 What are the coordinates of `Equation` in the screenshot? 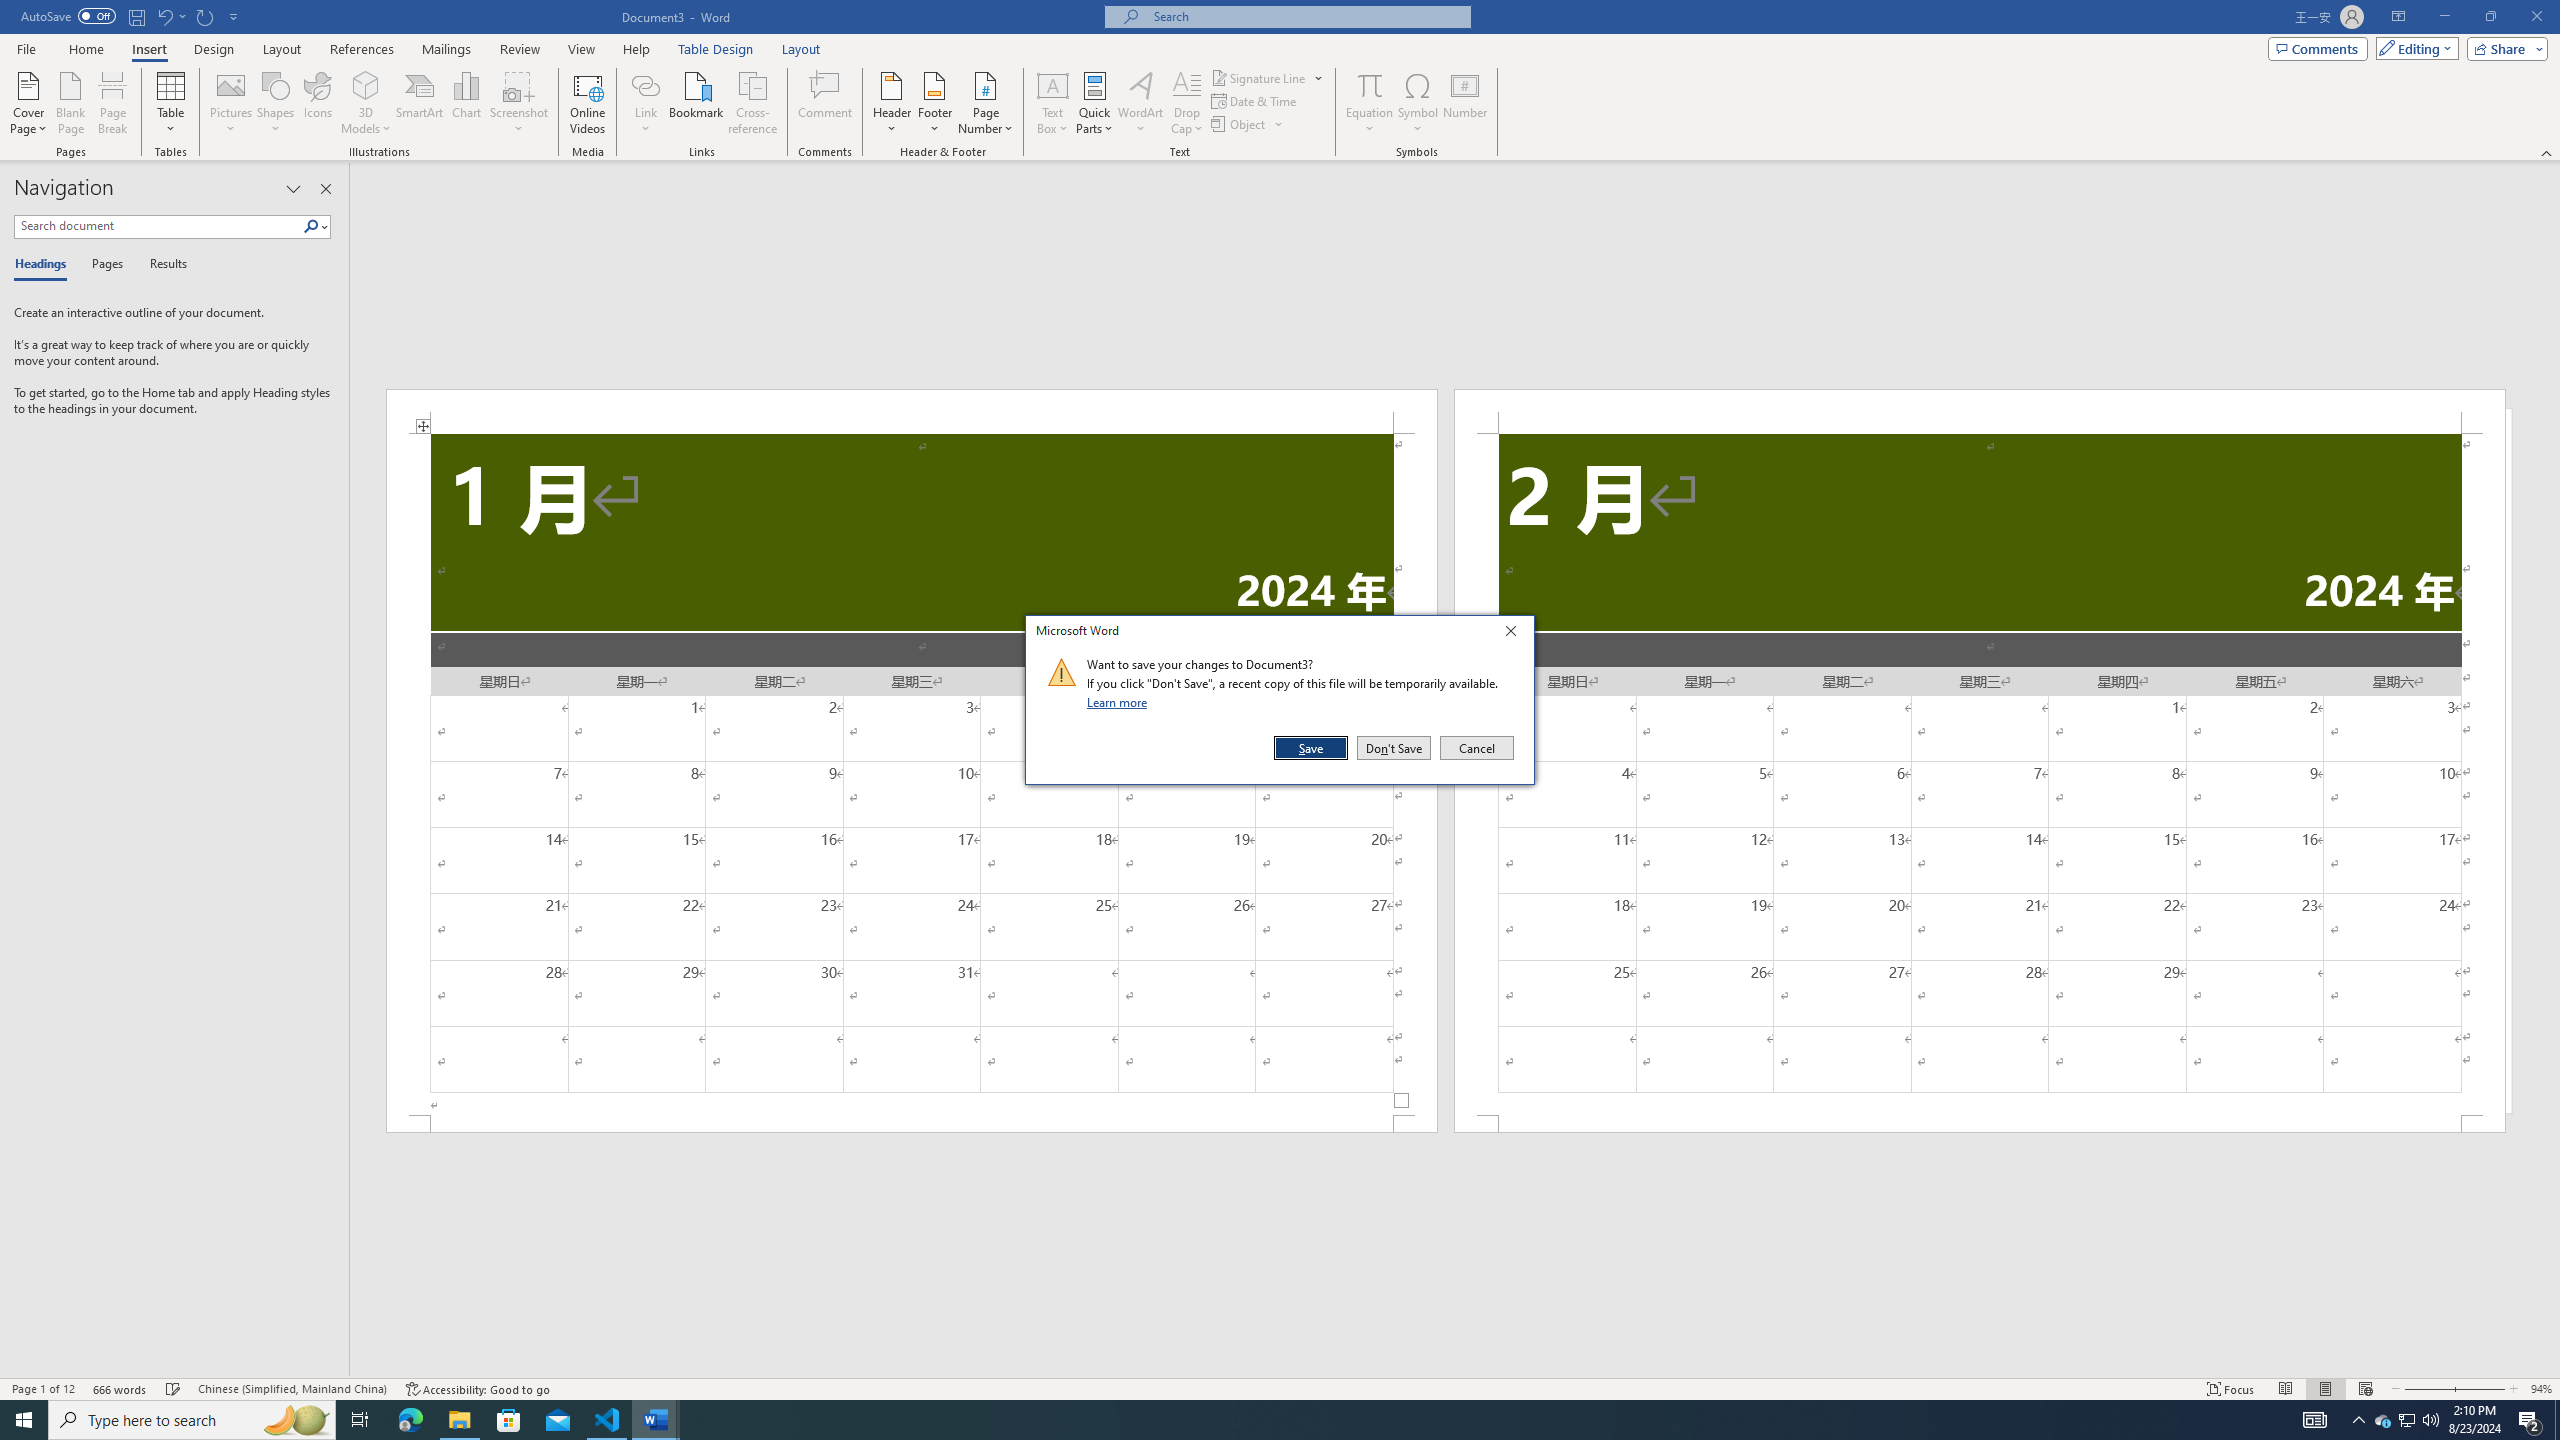 It's located at (1370, 85).